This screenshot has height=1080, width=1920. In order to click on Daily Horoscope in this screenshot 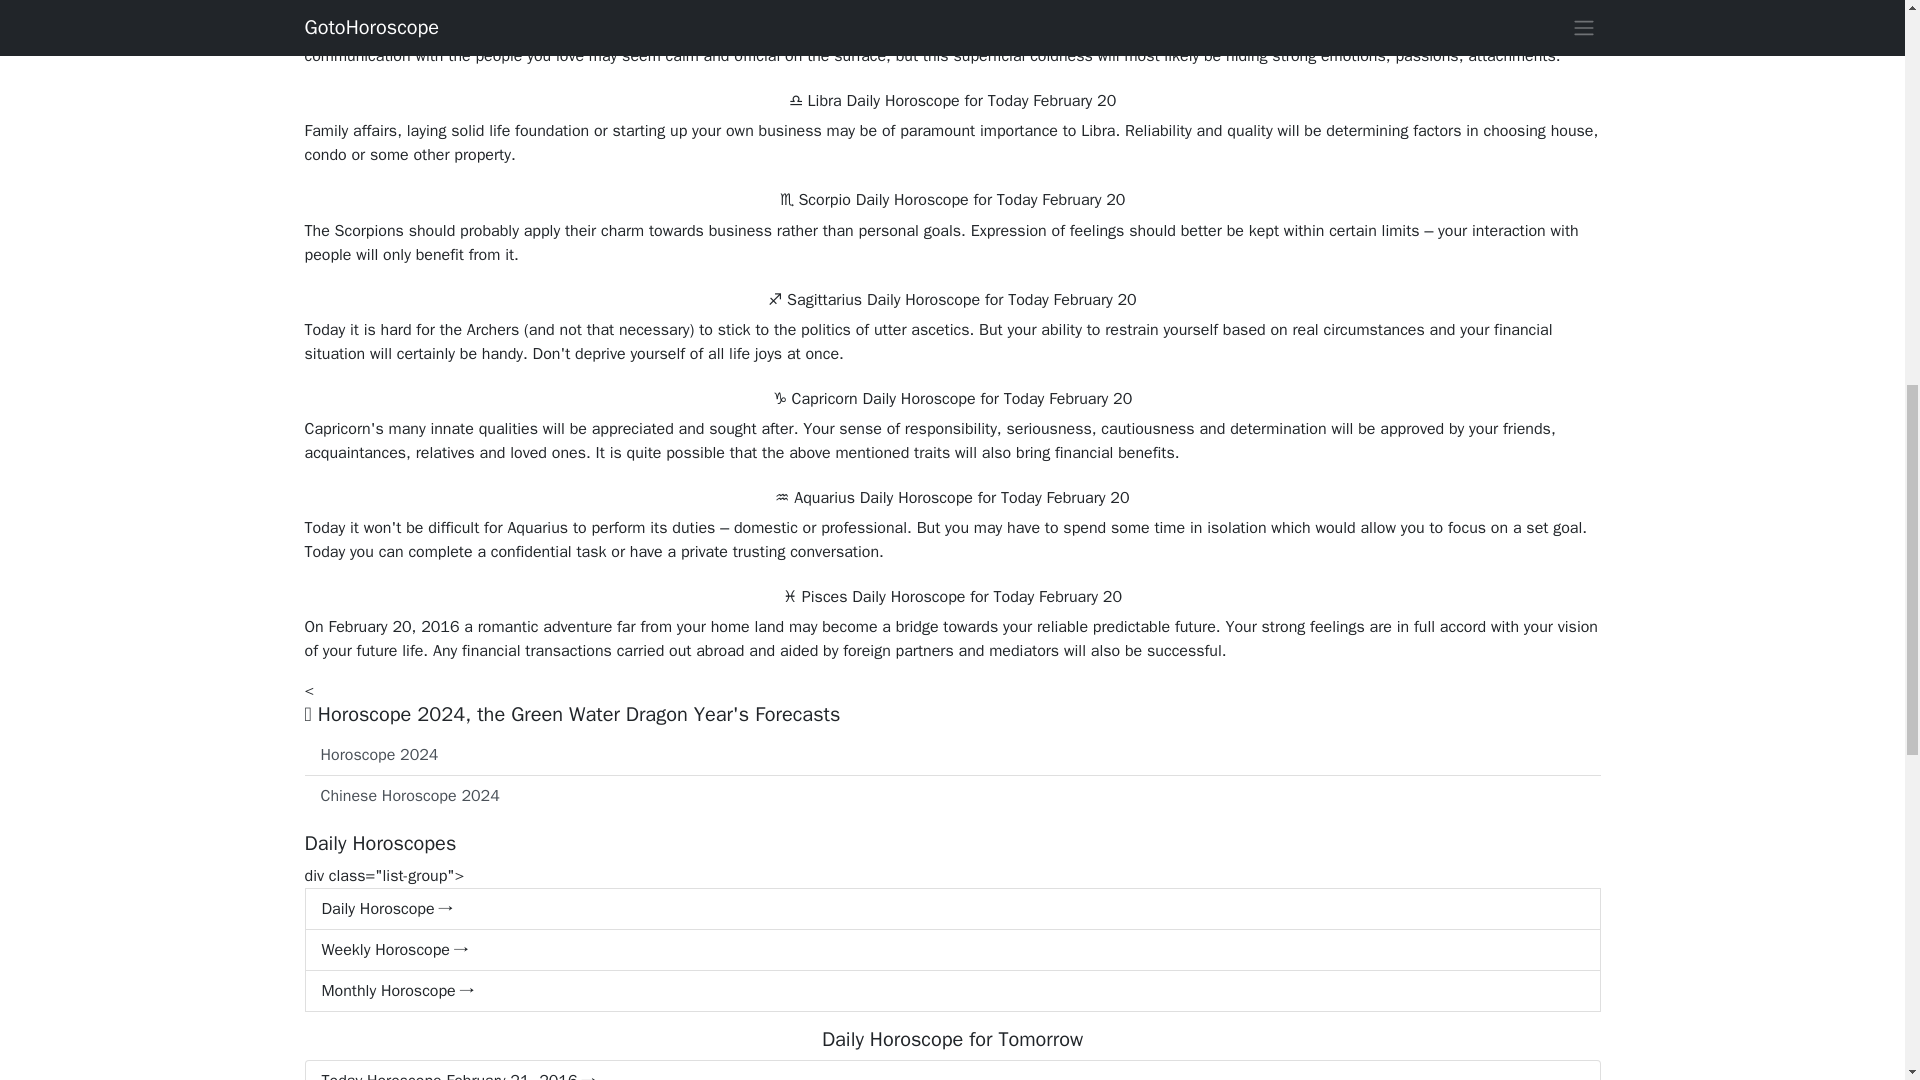, I will do `click(951, 908)`.